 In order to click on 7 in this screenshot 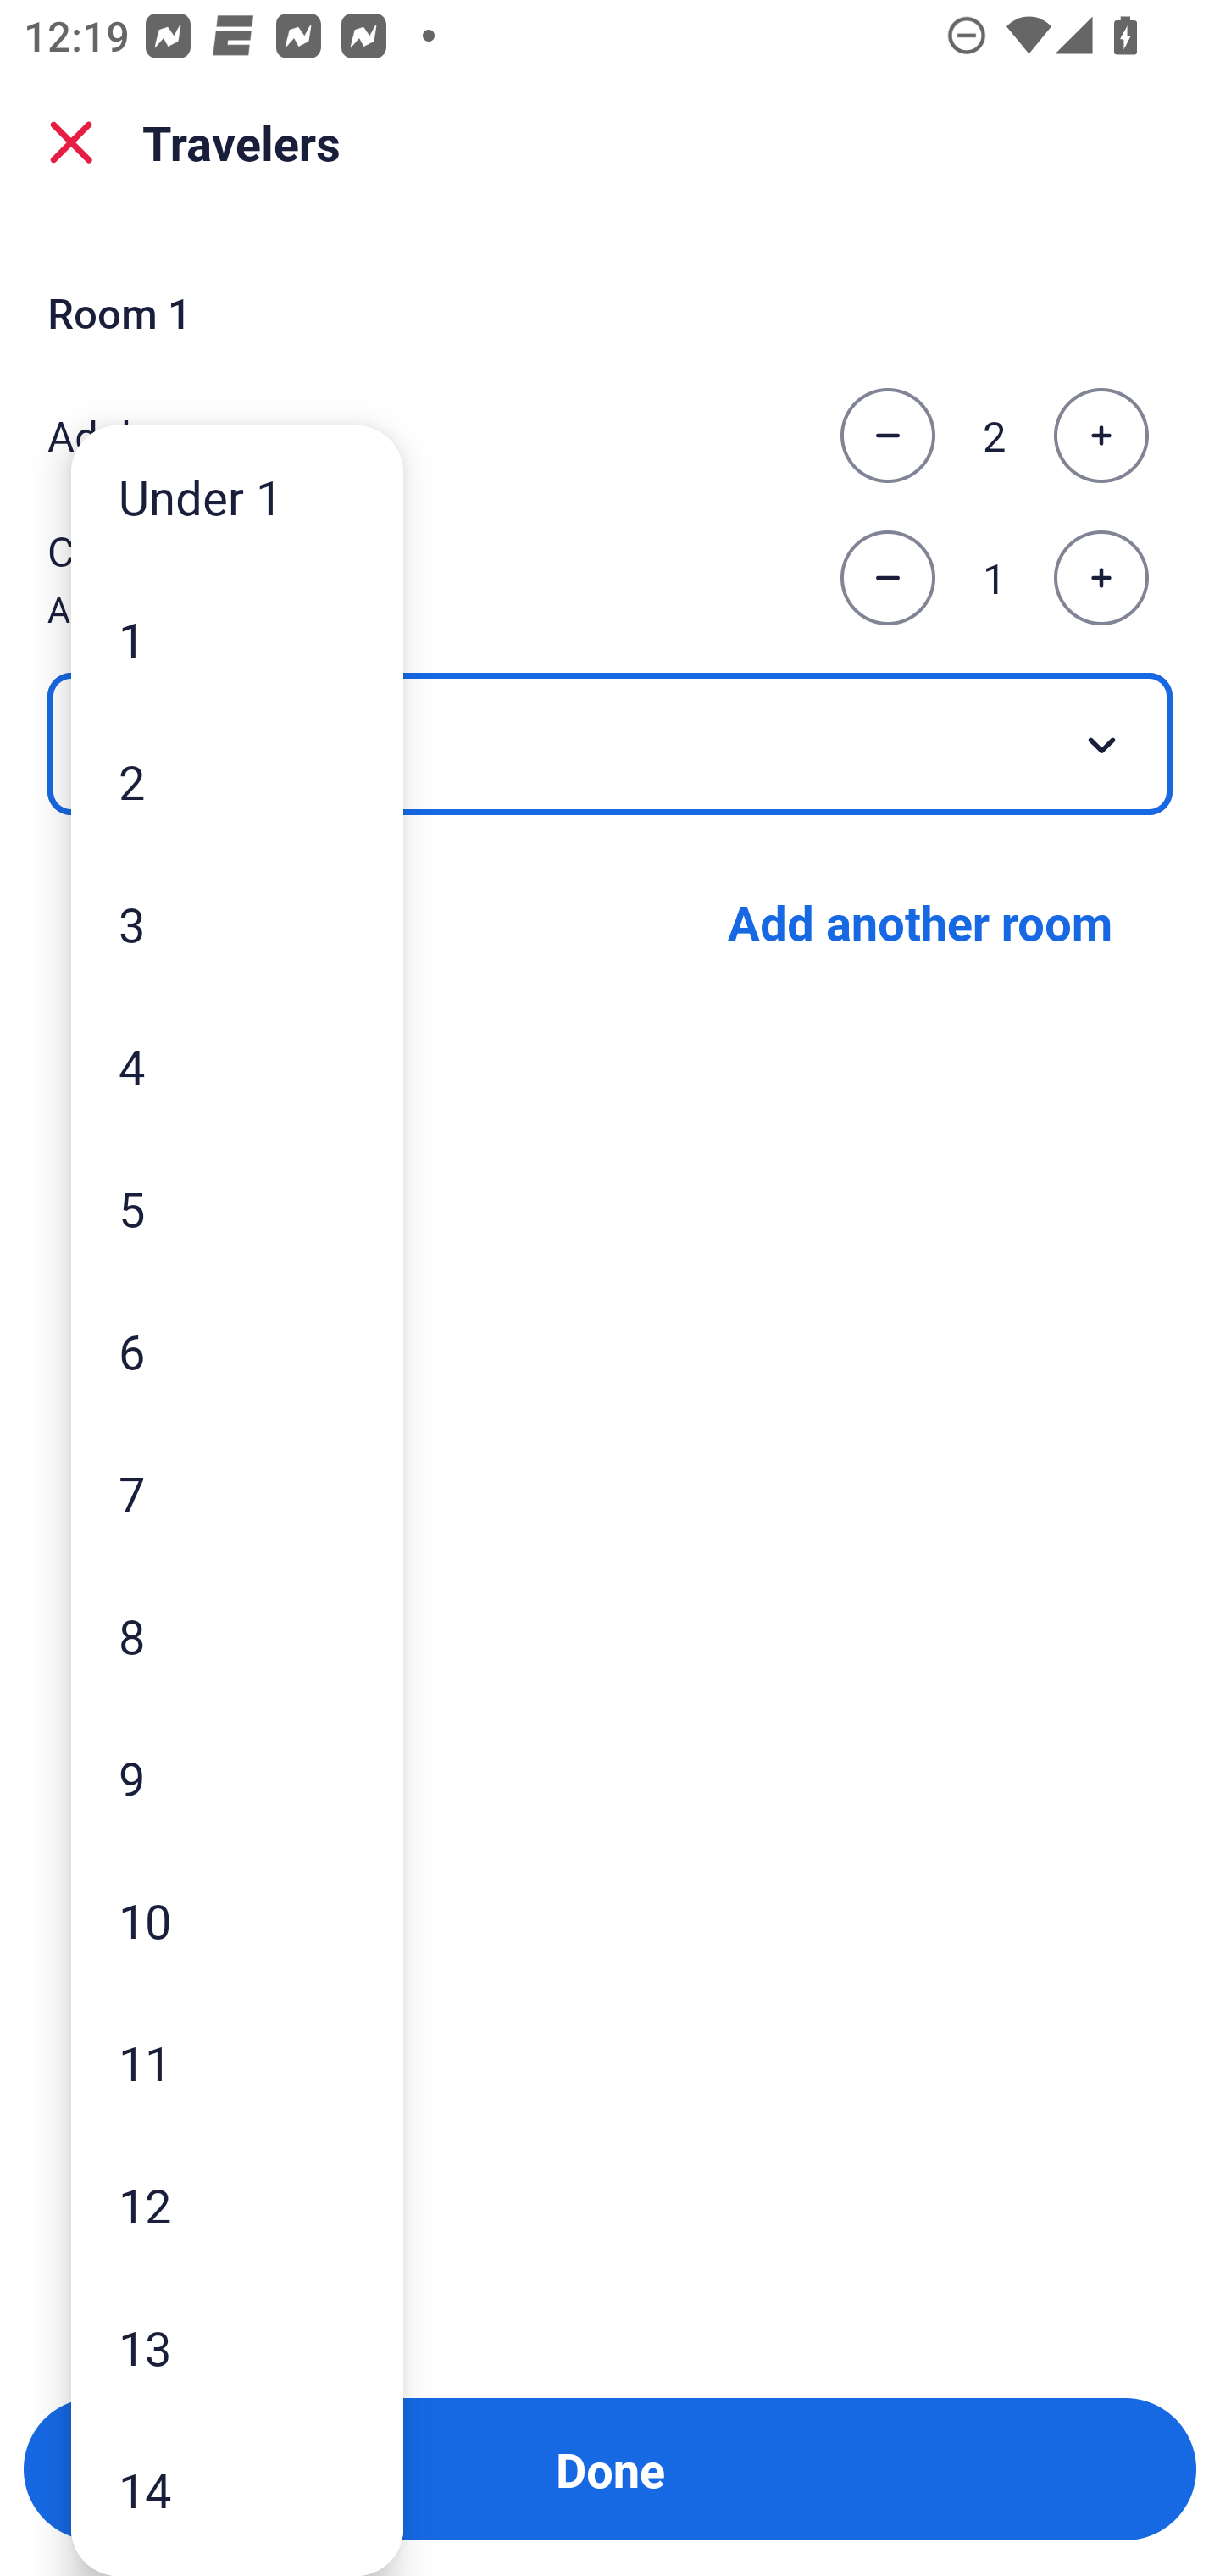, I will do `click(237, 1493)`.